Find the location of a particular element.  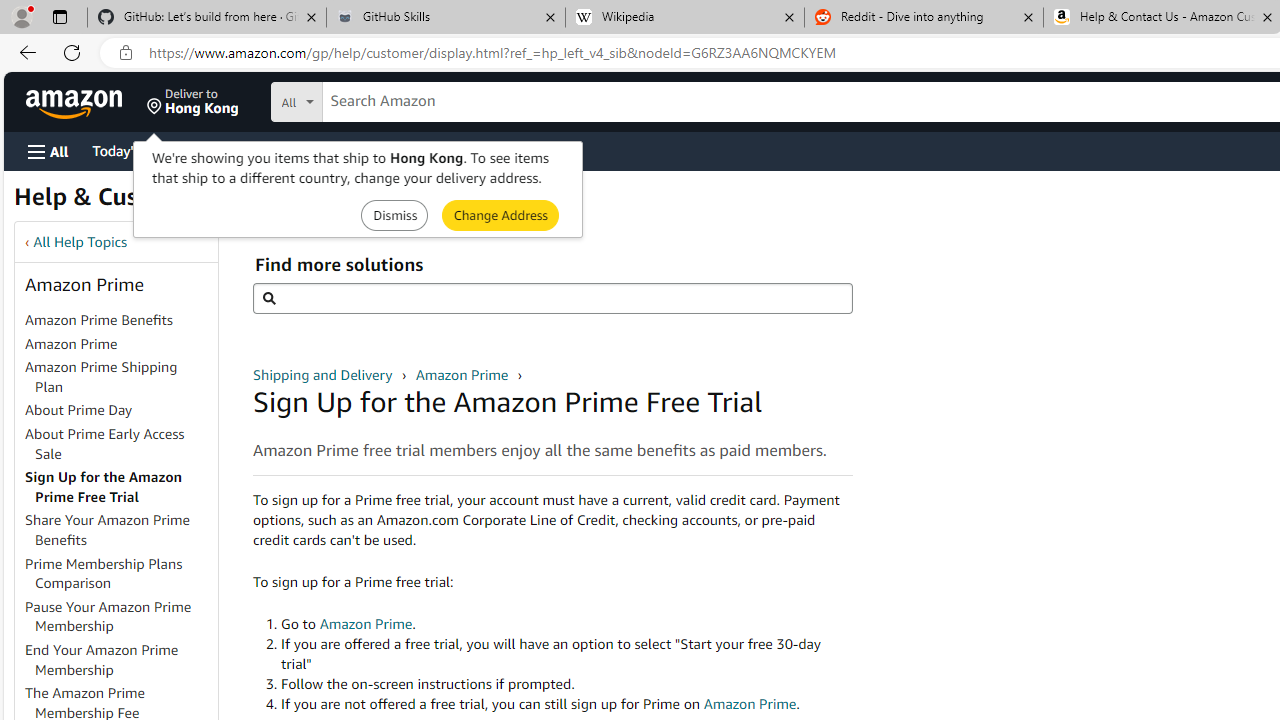

Wikipedia is located at coordinates (684, 18).